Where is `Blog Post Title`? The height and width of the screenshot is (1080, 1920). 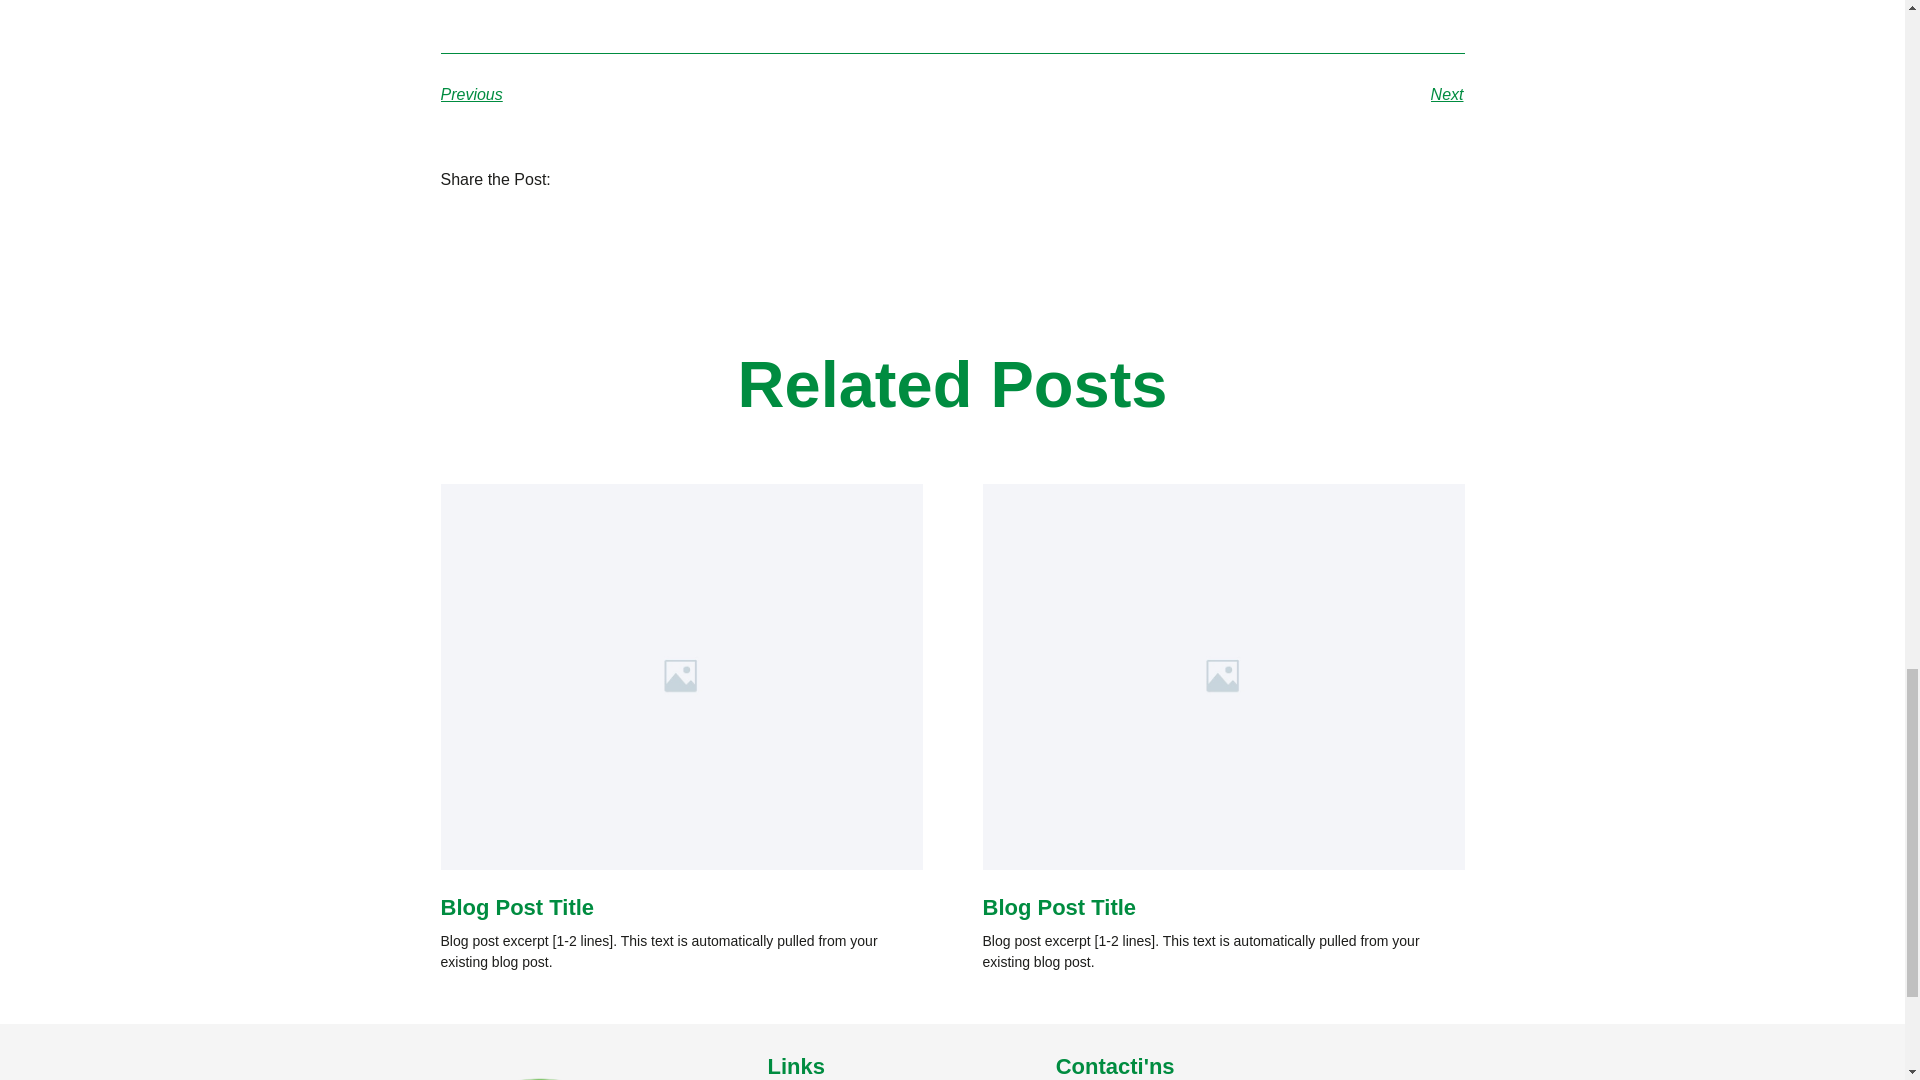 Blog Post Title is located at coordinates (516, 908).